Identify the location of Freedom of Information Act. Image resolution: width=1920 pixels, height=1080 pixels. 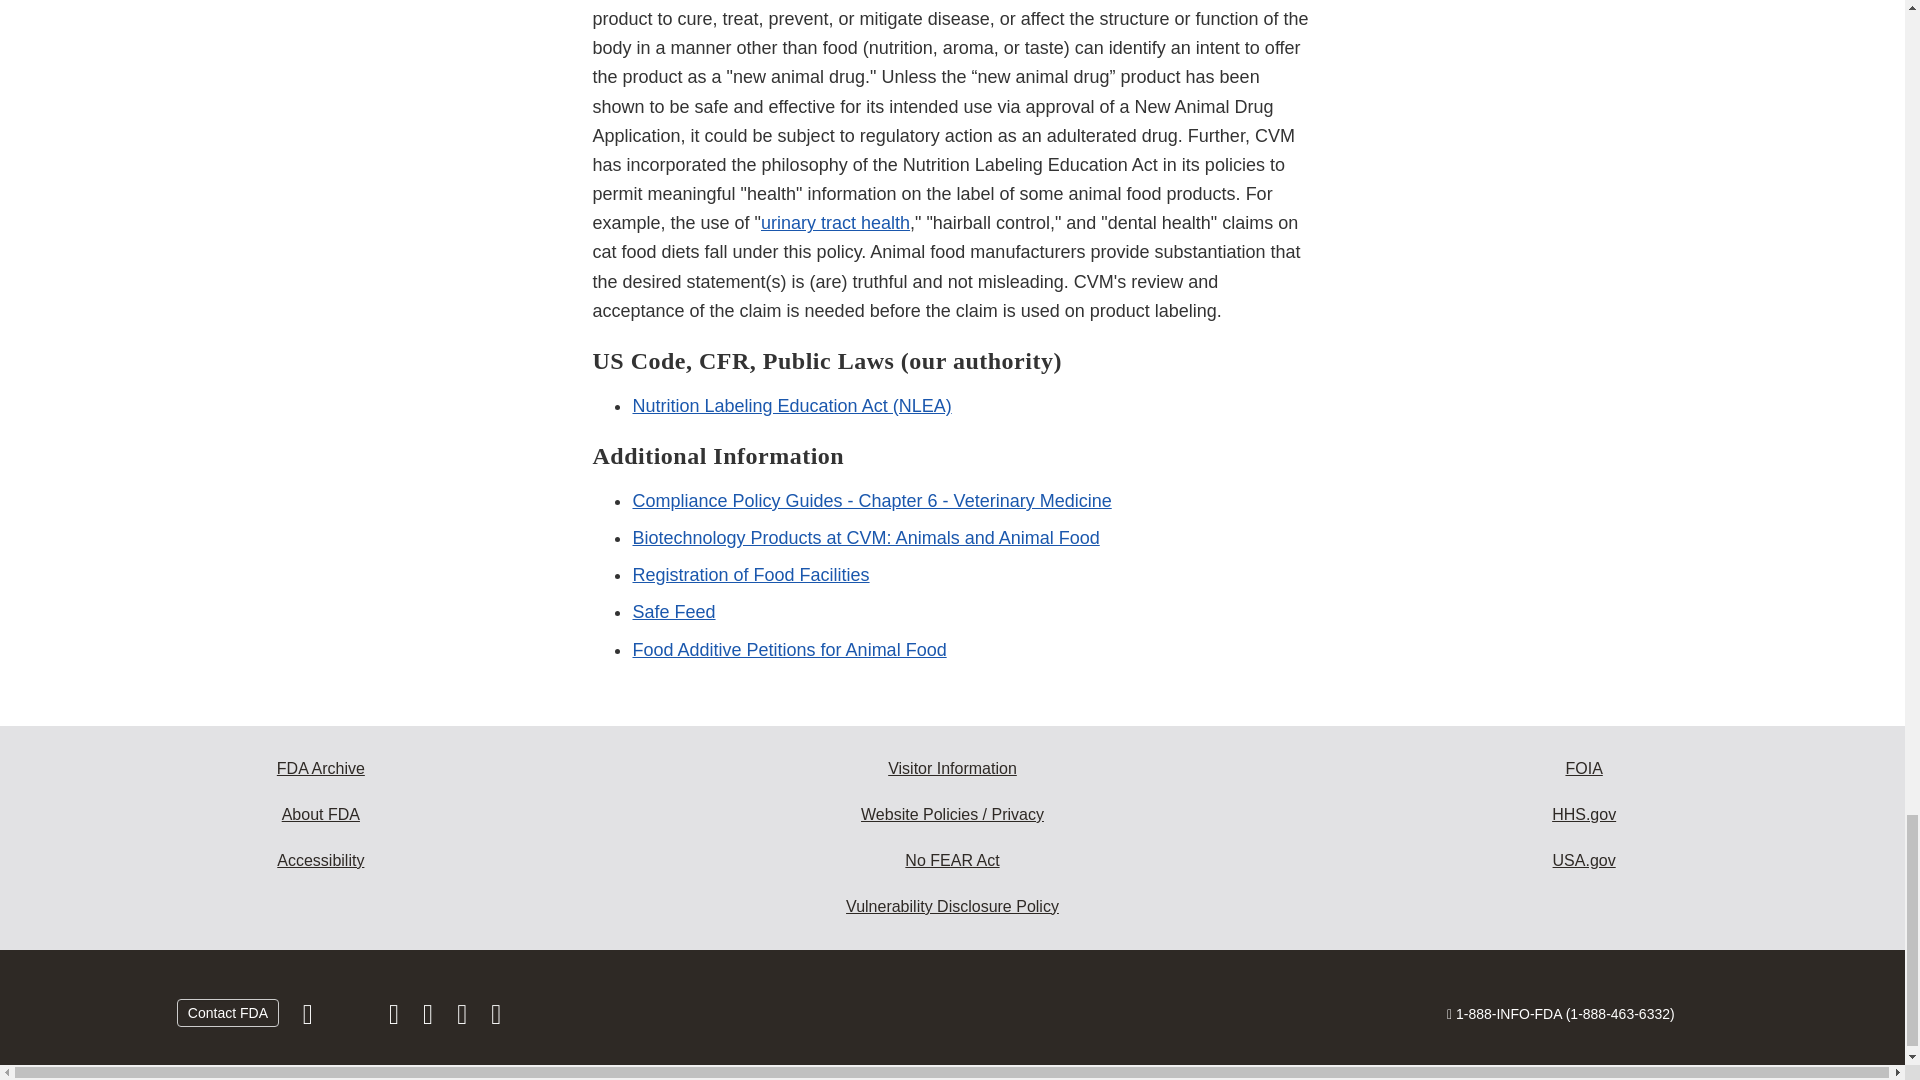
(1584, 768).